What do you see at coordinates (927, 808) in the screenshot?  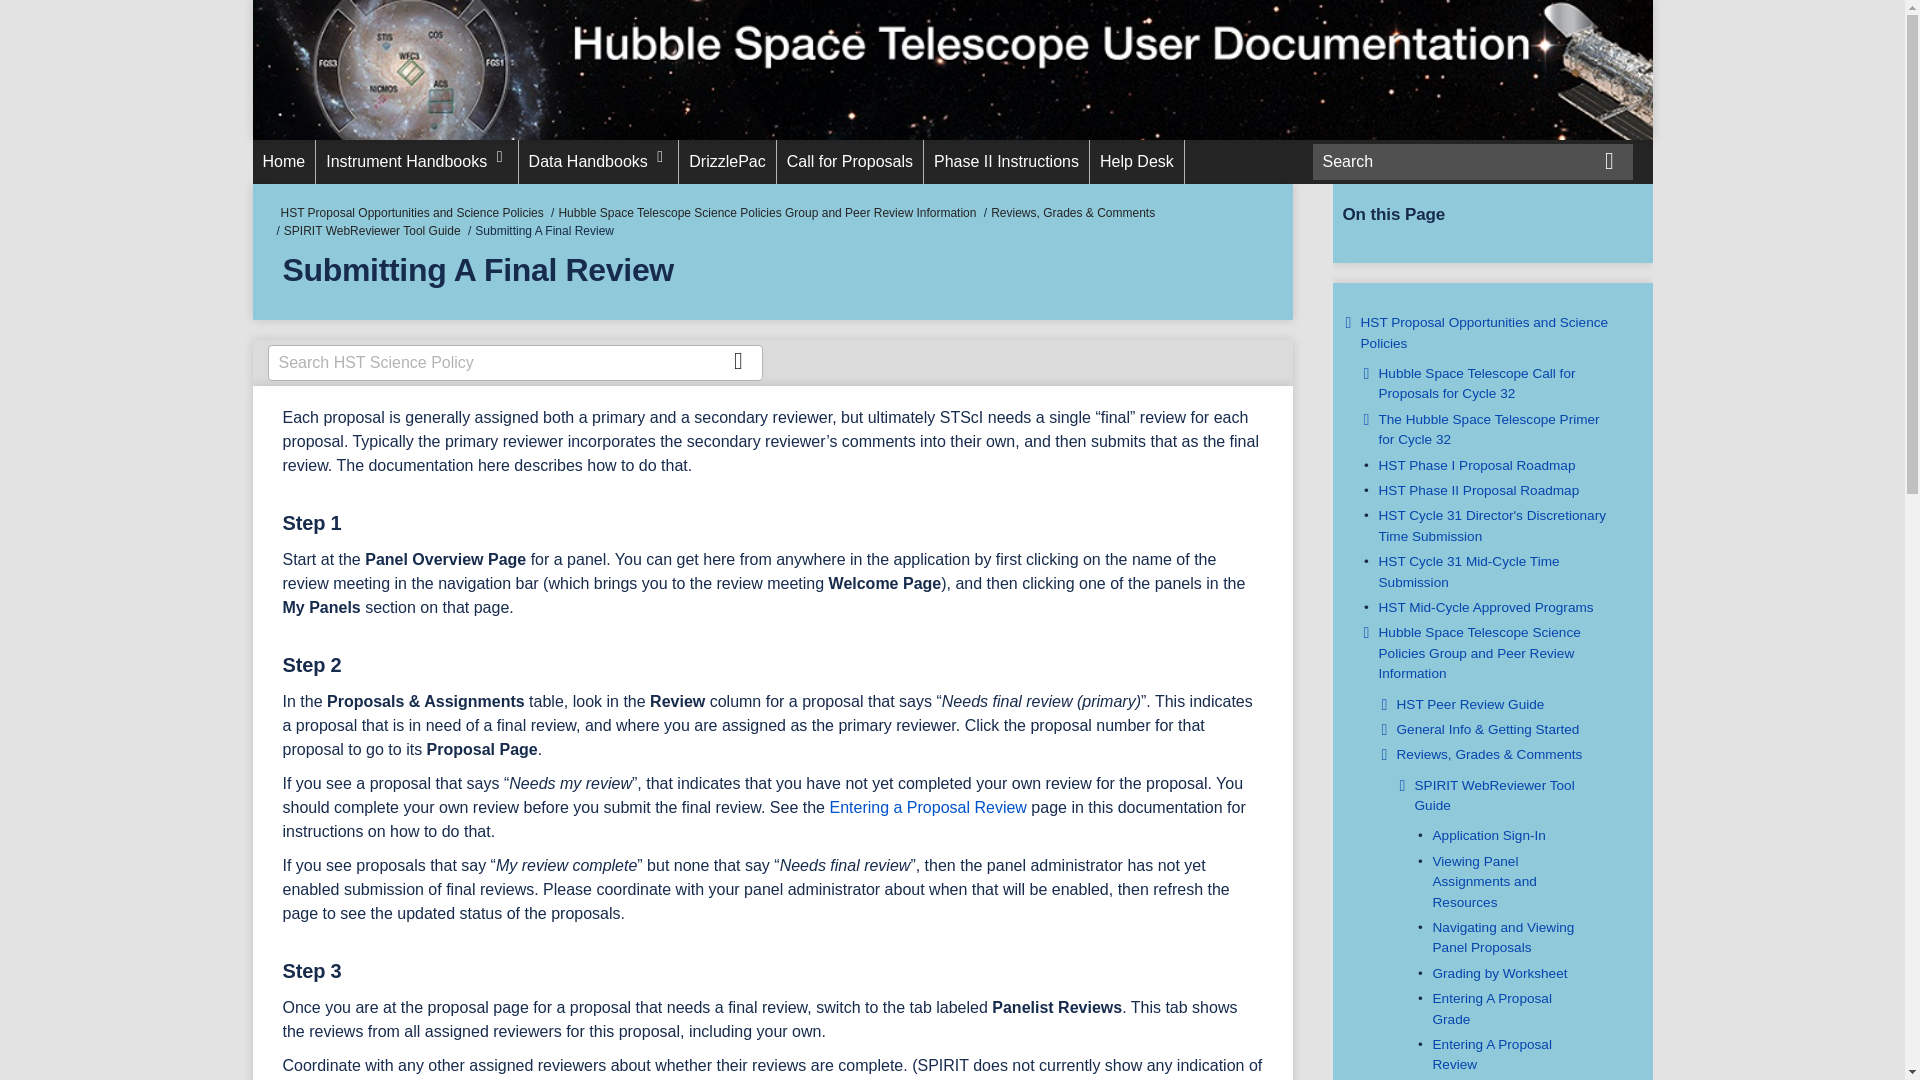 I see `Entering a Proposal Review` at bounding box center [927, 808].